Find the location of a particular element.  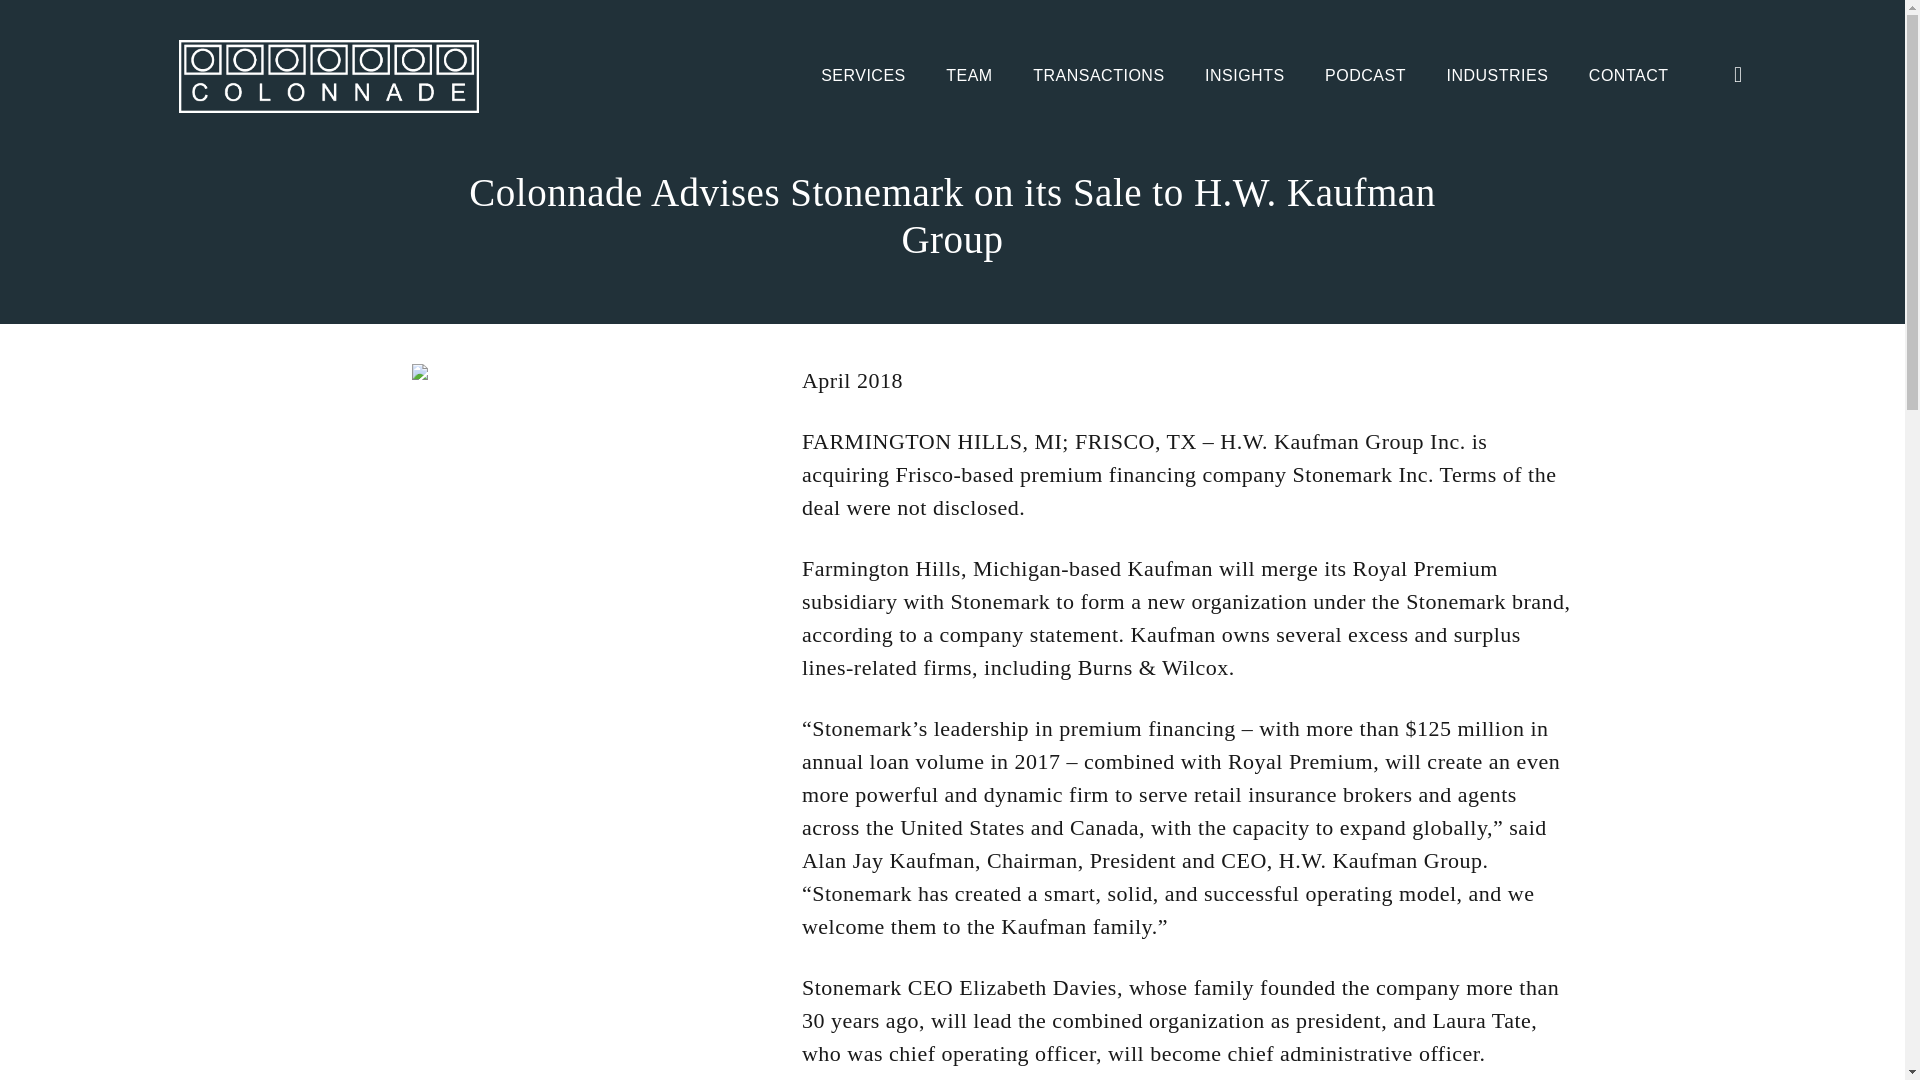

INSIGHTS is located at coordinates (1244, 76).